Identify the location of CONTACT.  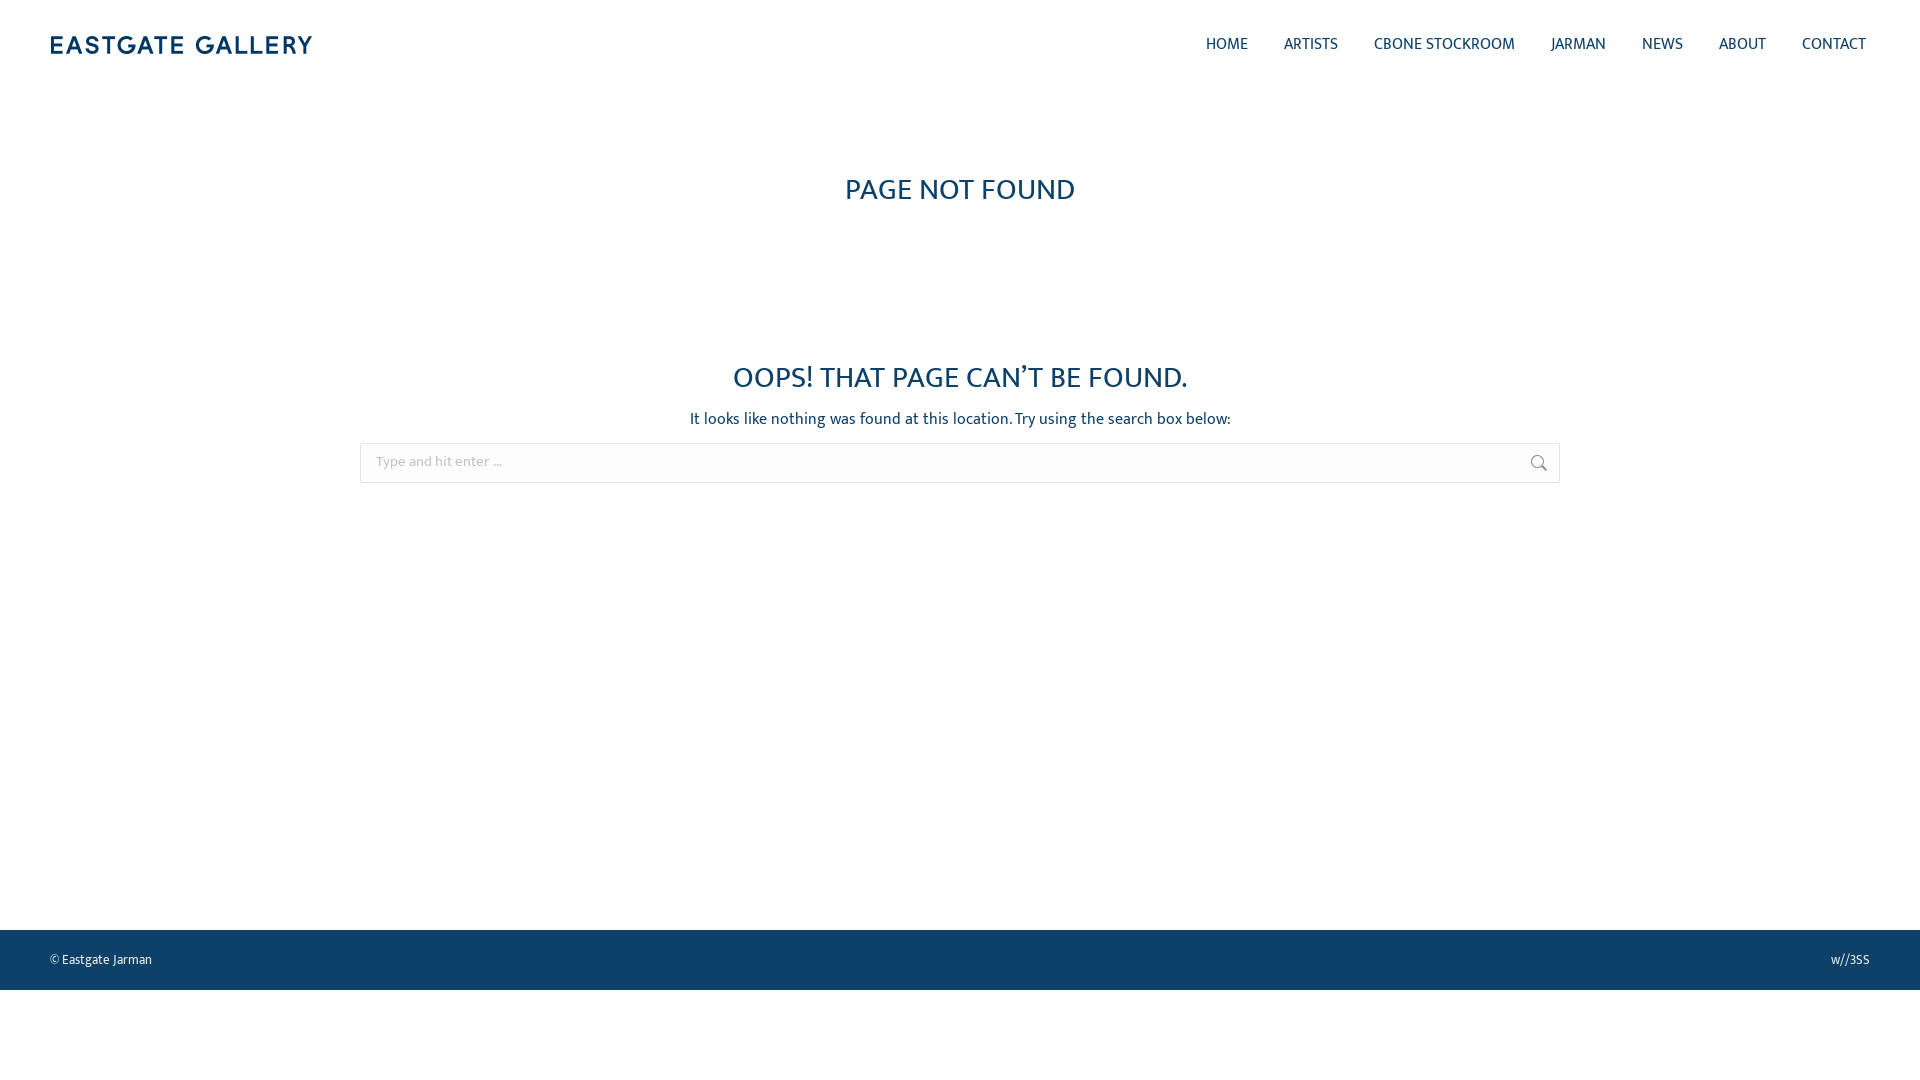
(1834, 45).